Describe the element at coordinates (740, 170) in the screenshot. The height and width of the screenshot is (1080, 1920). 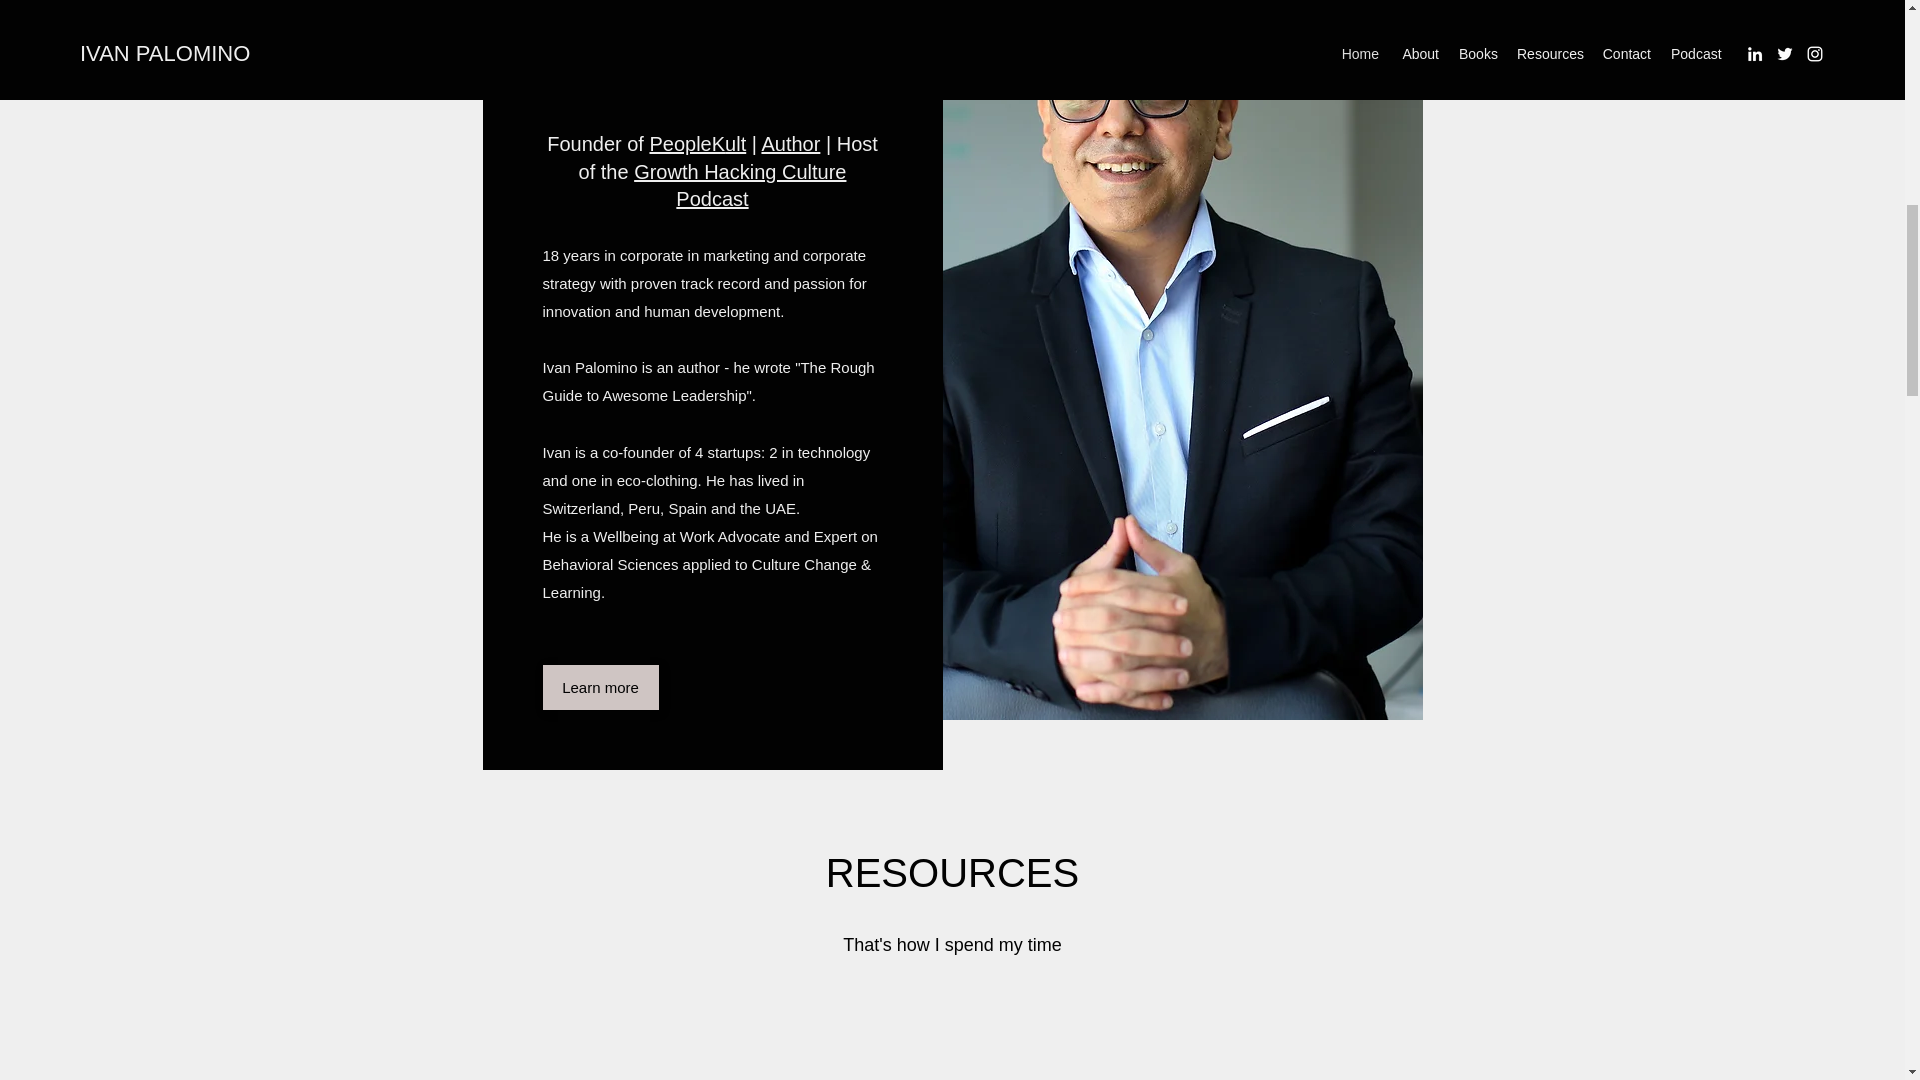
I see `Growth Hacking Culture` at that location.